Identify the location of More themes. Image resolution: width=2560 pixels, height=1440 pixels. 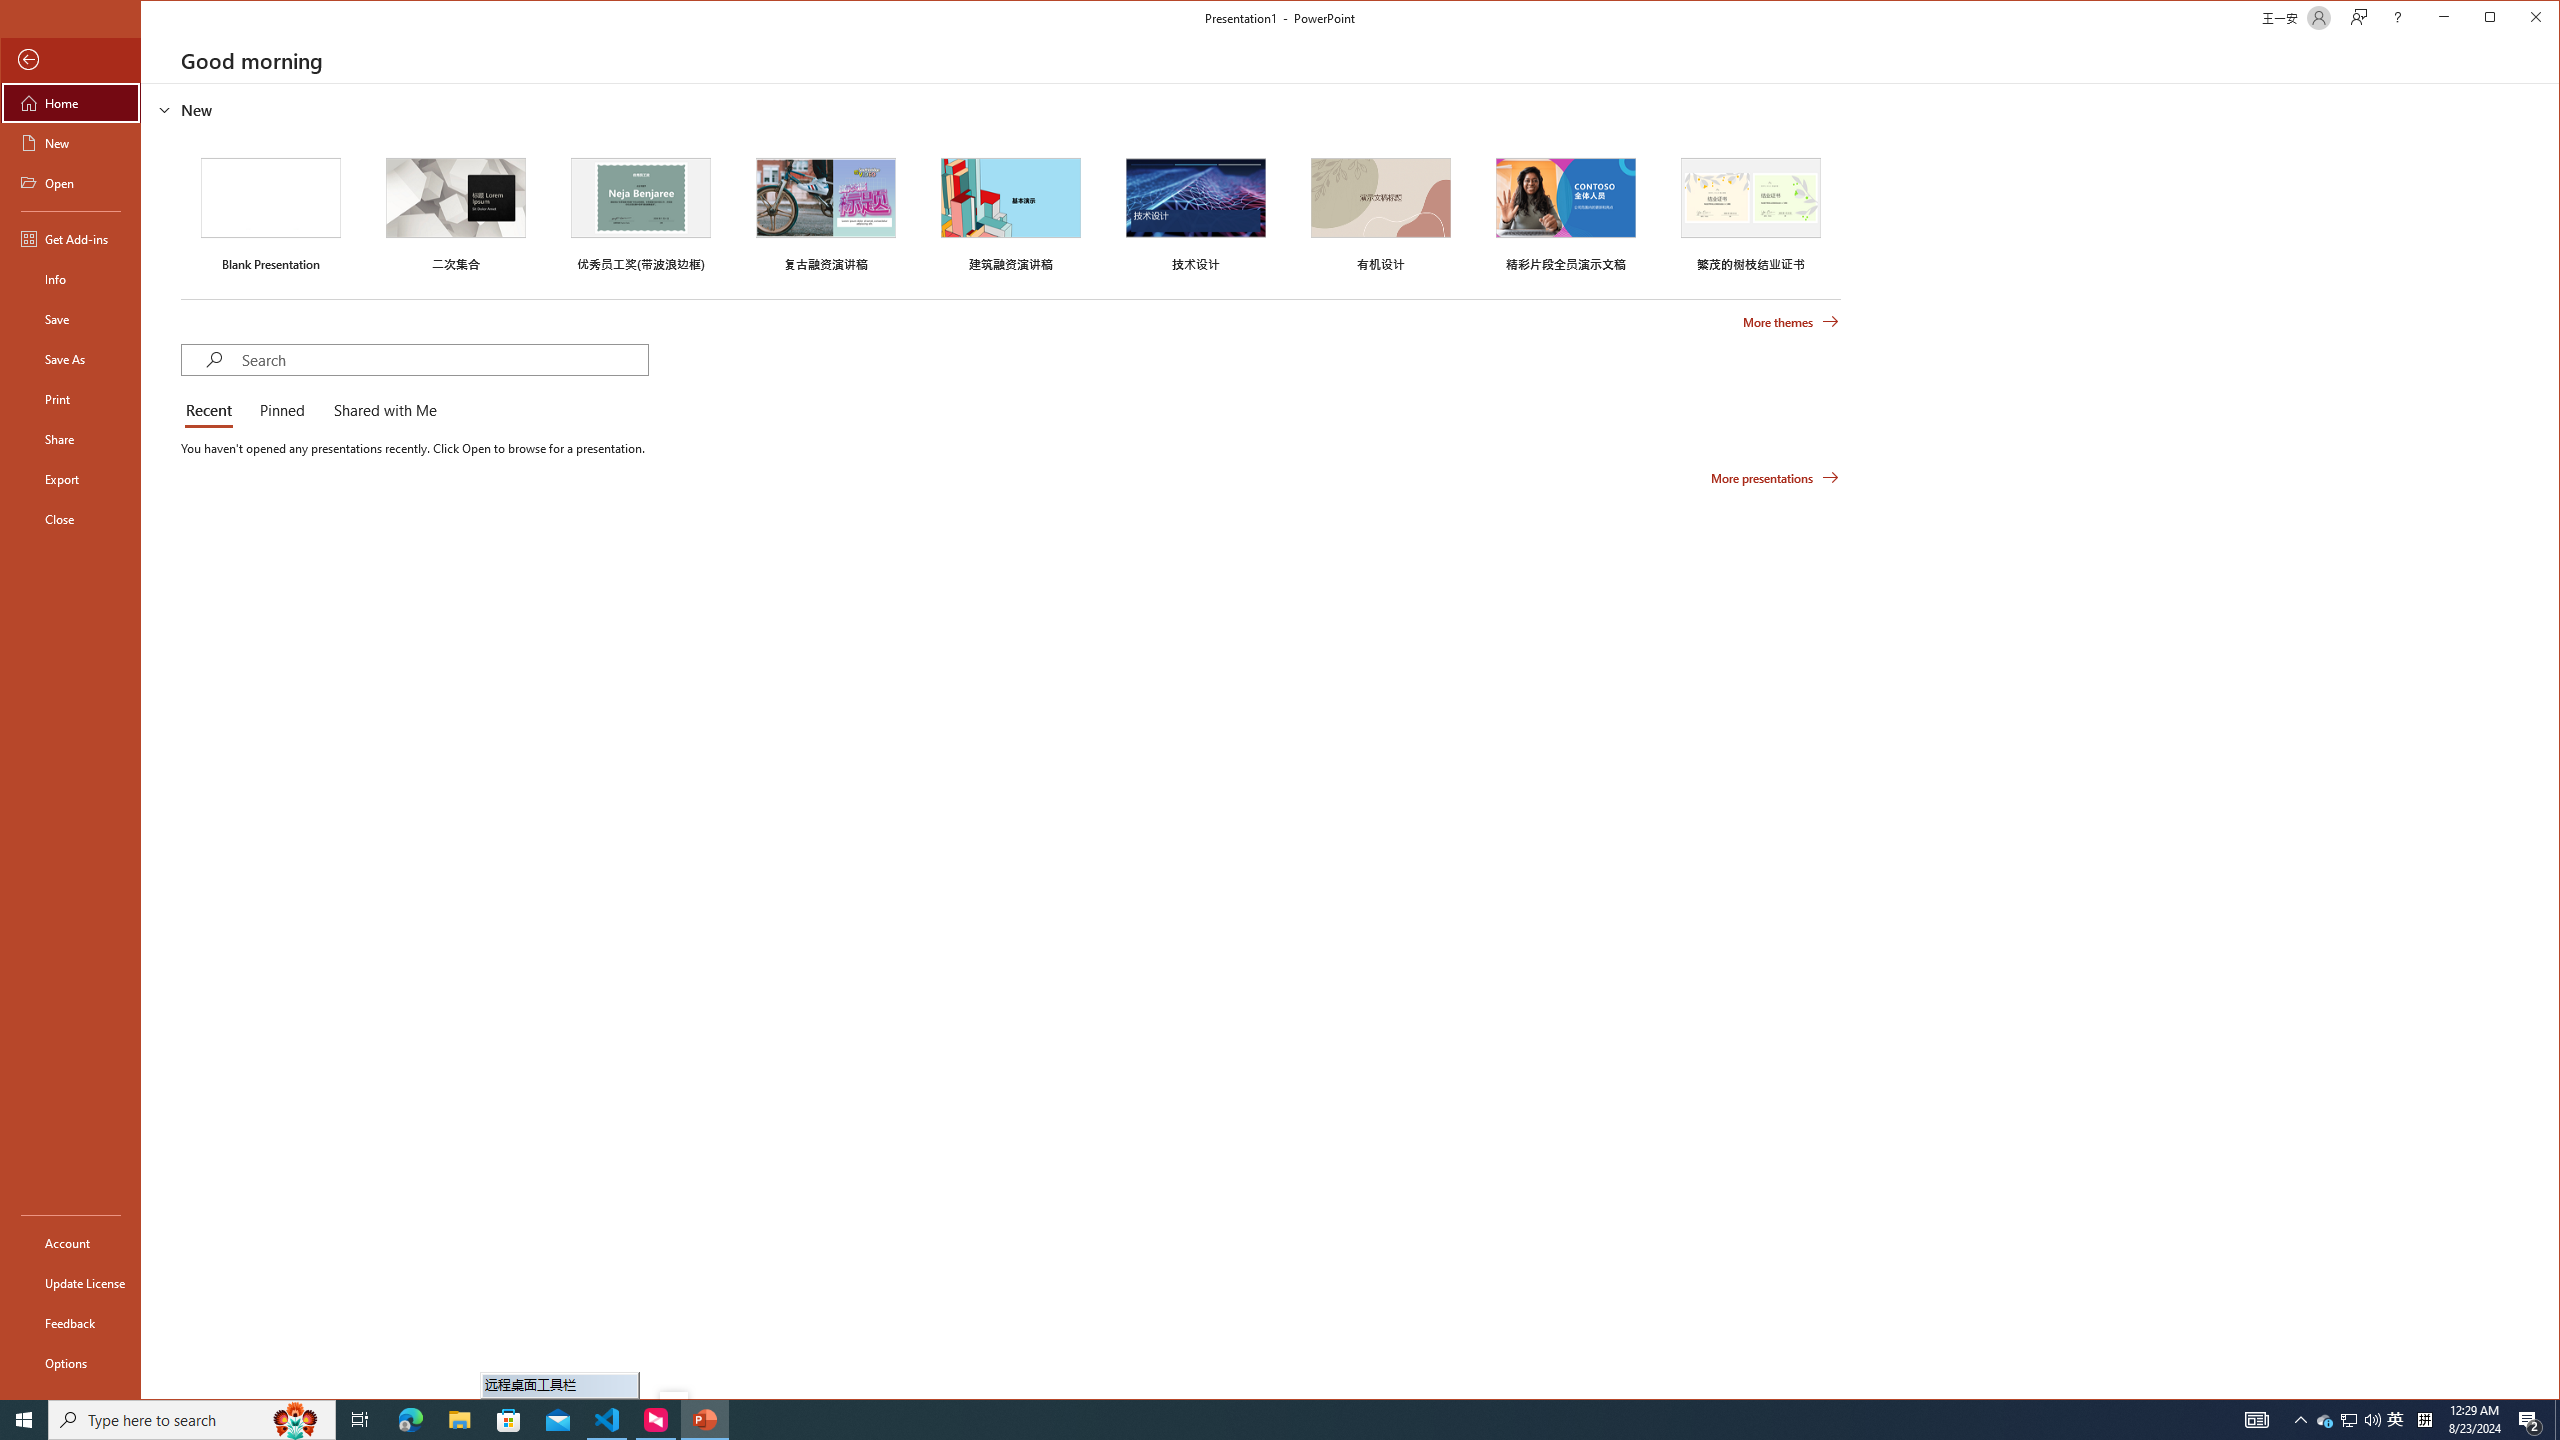
(1790, 322).